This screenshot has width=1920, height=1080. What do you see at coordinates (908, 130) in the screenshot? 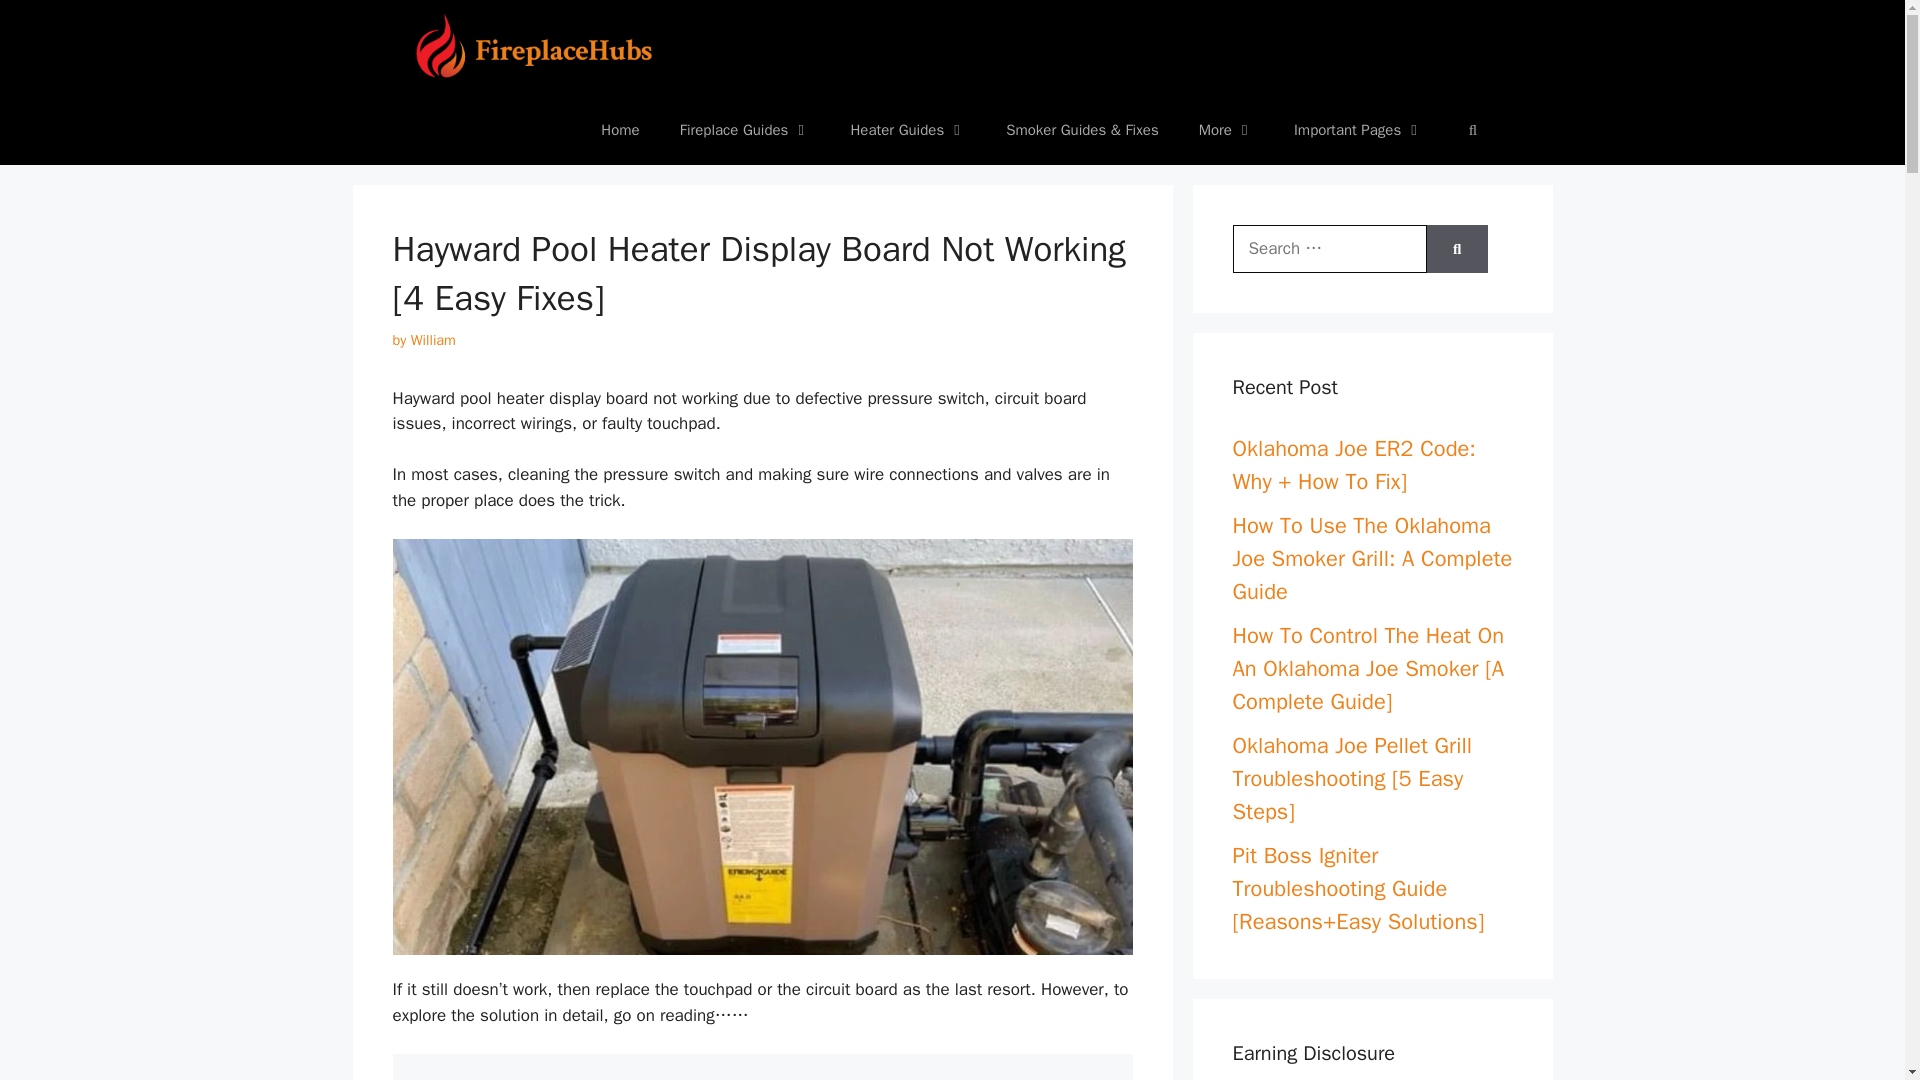
I see `Heater Guides` at bounding box center [908, 130].